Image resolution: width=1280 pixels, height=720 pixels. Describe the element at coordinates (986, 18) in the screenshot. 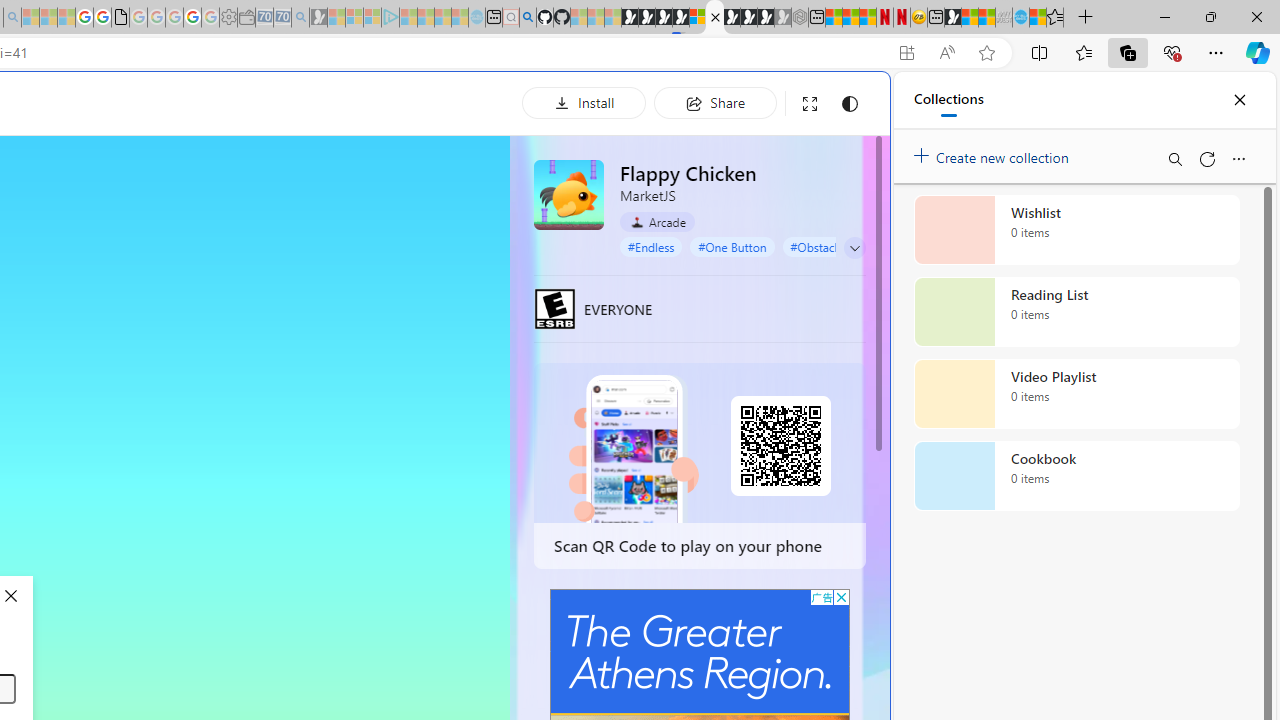

I see `Earth has six continents not seven, radical new study claims` at that location.